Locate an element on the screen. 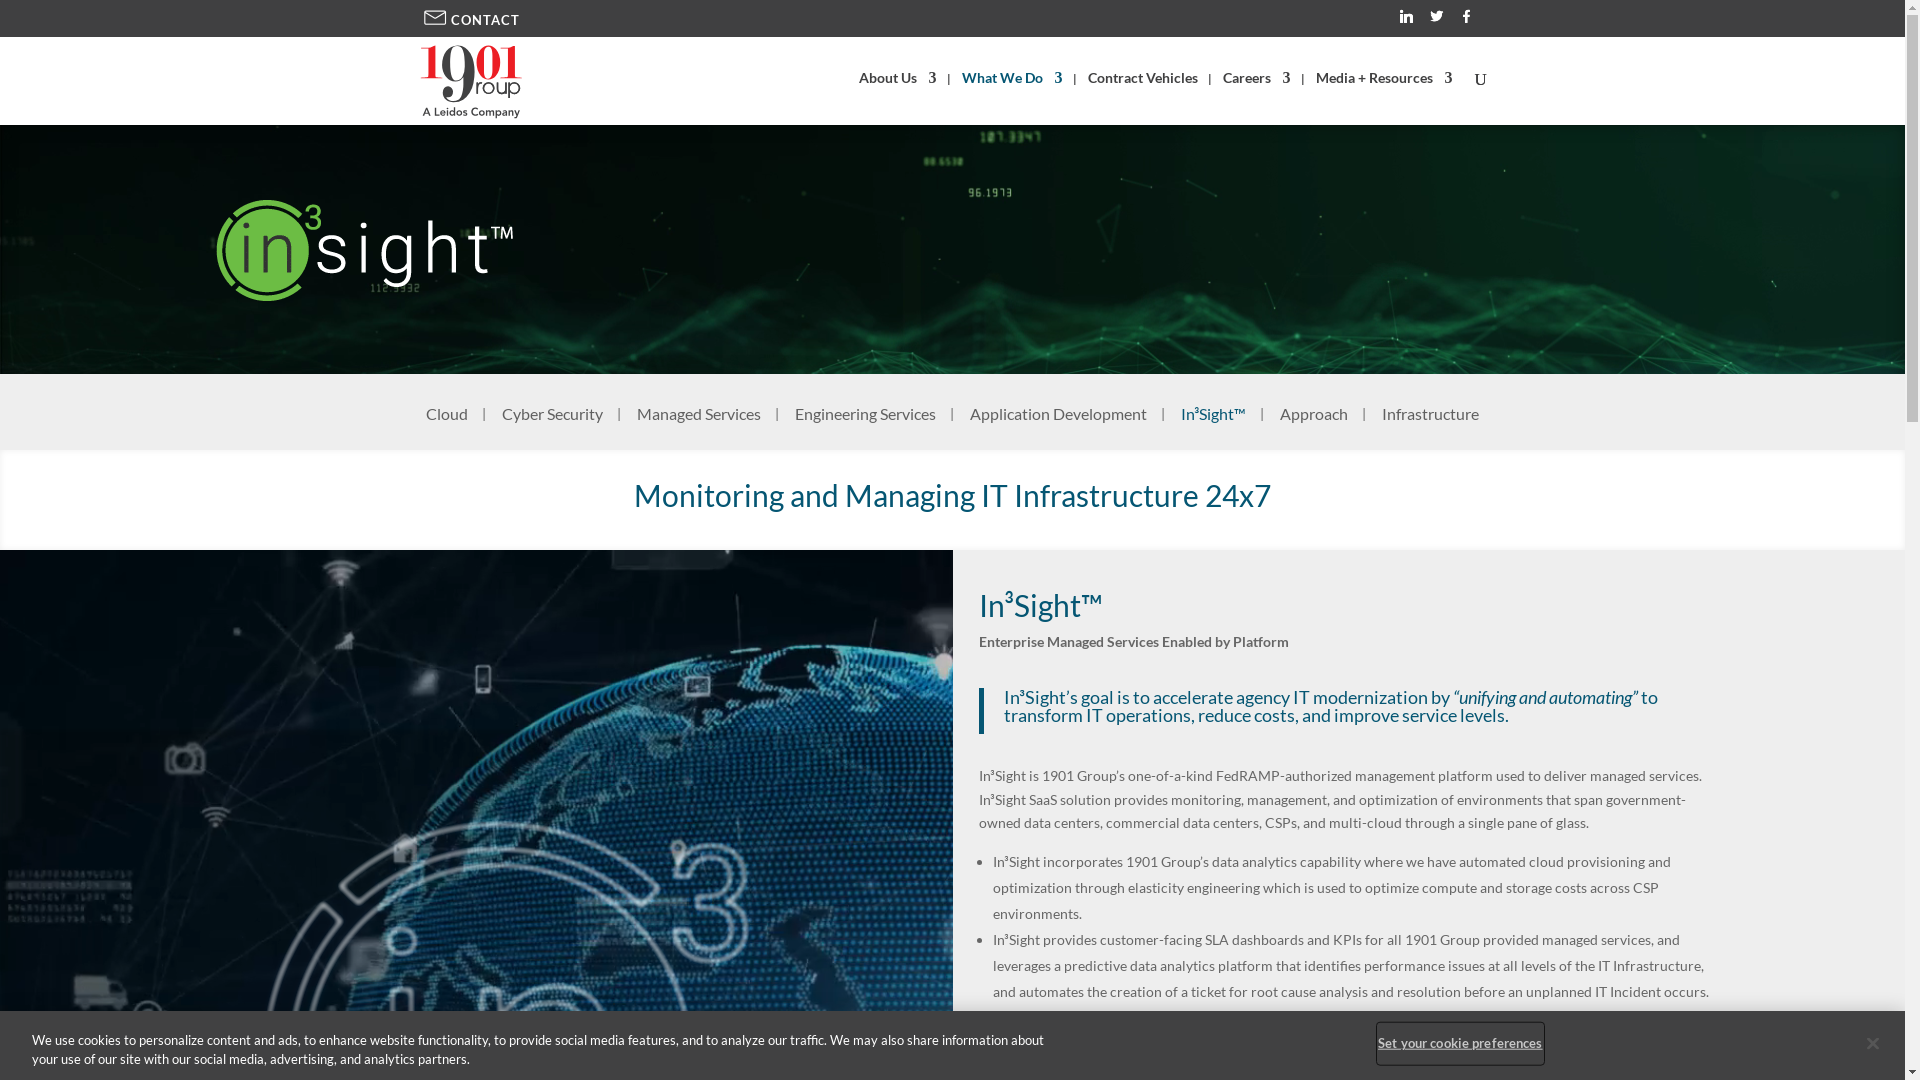 The image size is (1920, 1080). Set your cookie preferences is located at coordinates (1460, 1044).